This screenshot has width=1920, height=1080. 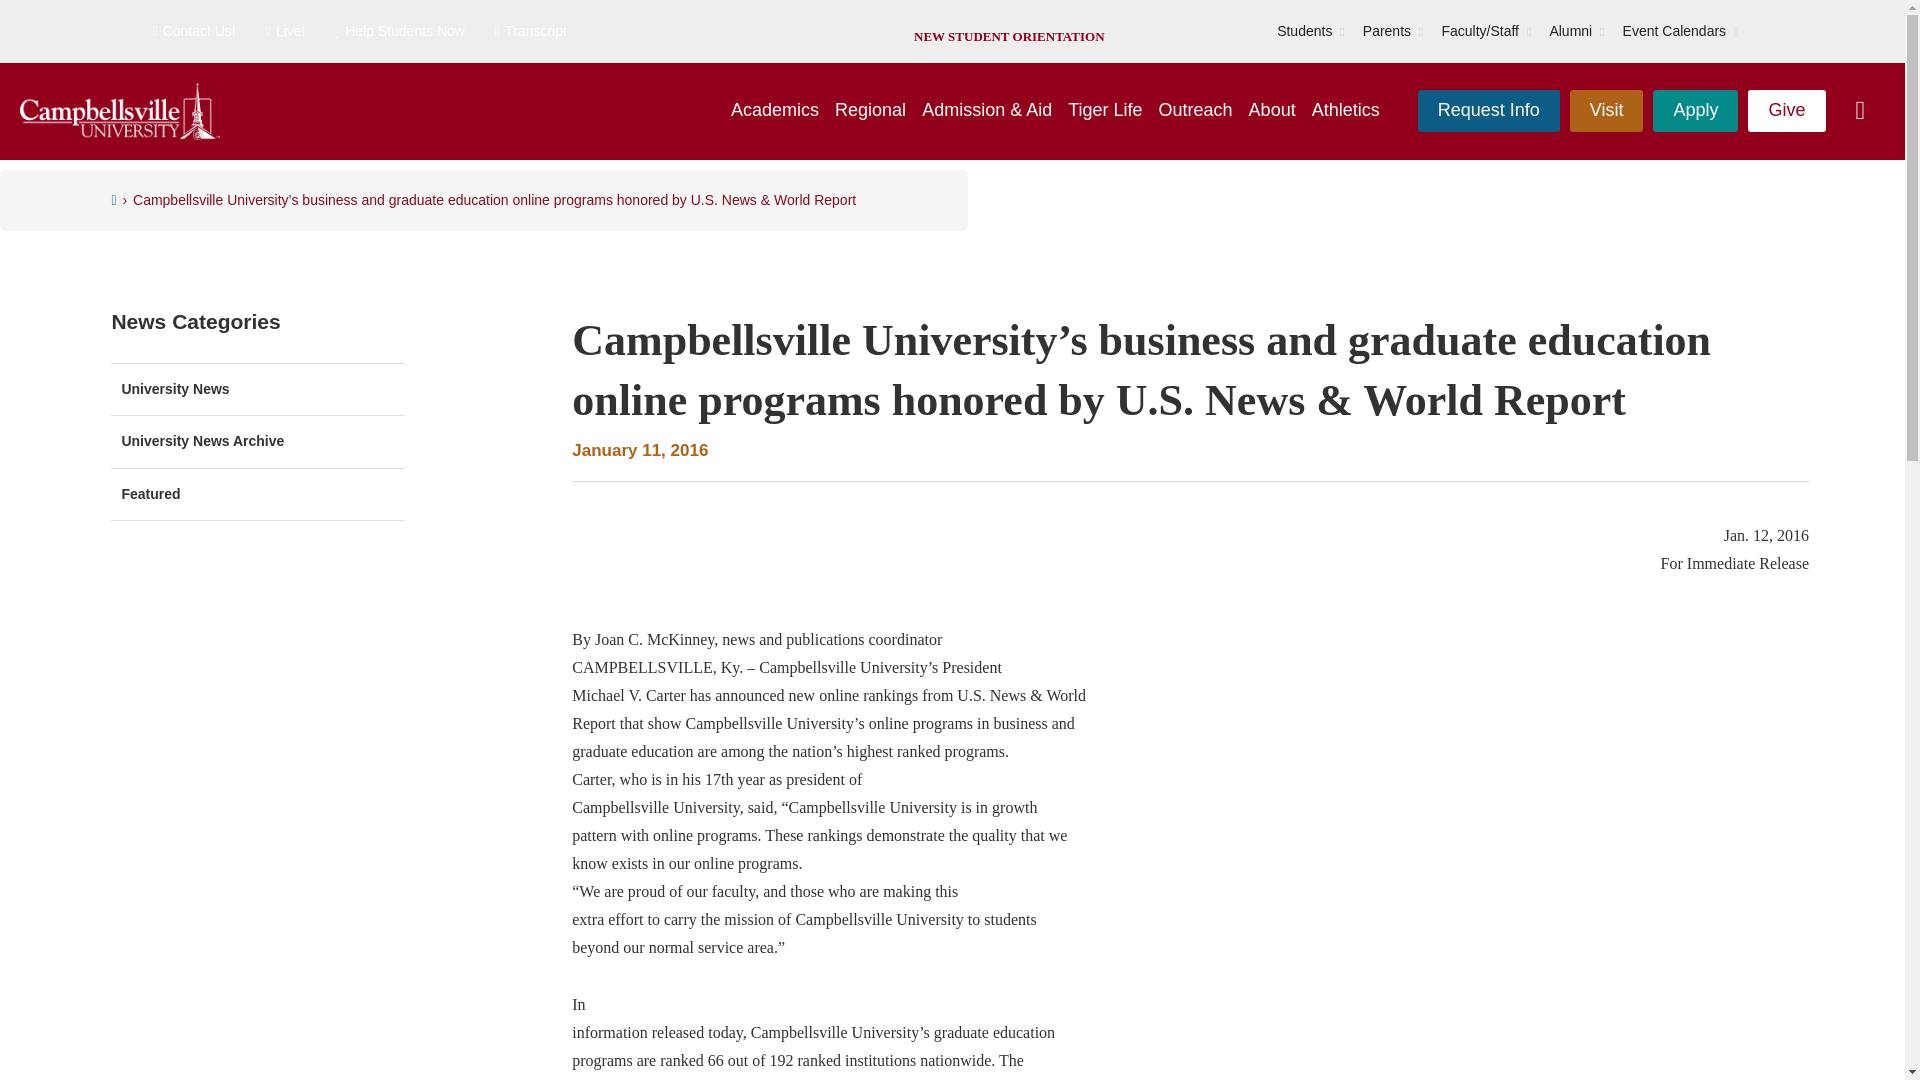 What do you see at coordinates (286, 32) in the screenshot?
I see `Live!` at bounding box center [286, 32].